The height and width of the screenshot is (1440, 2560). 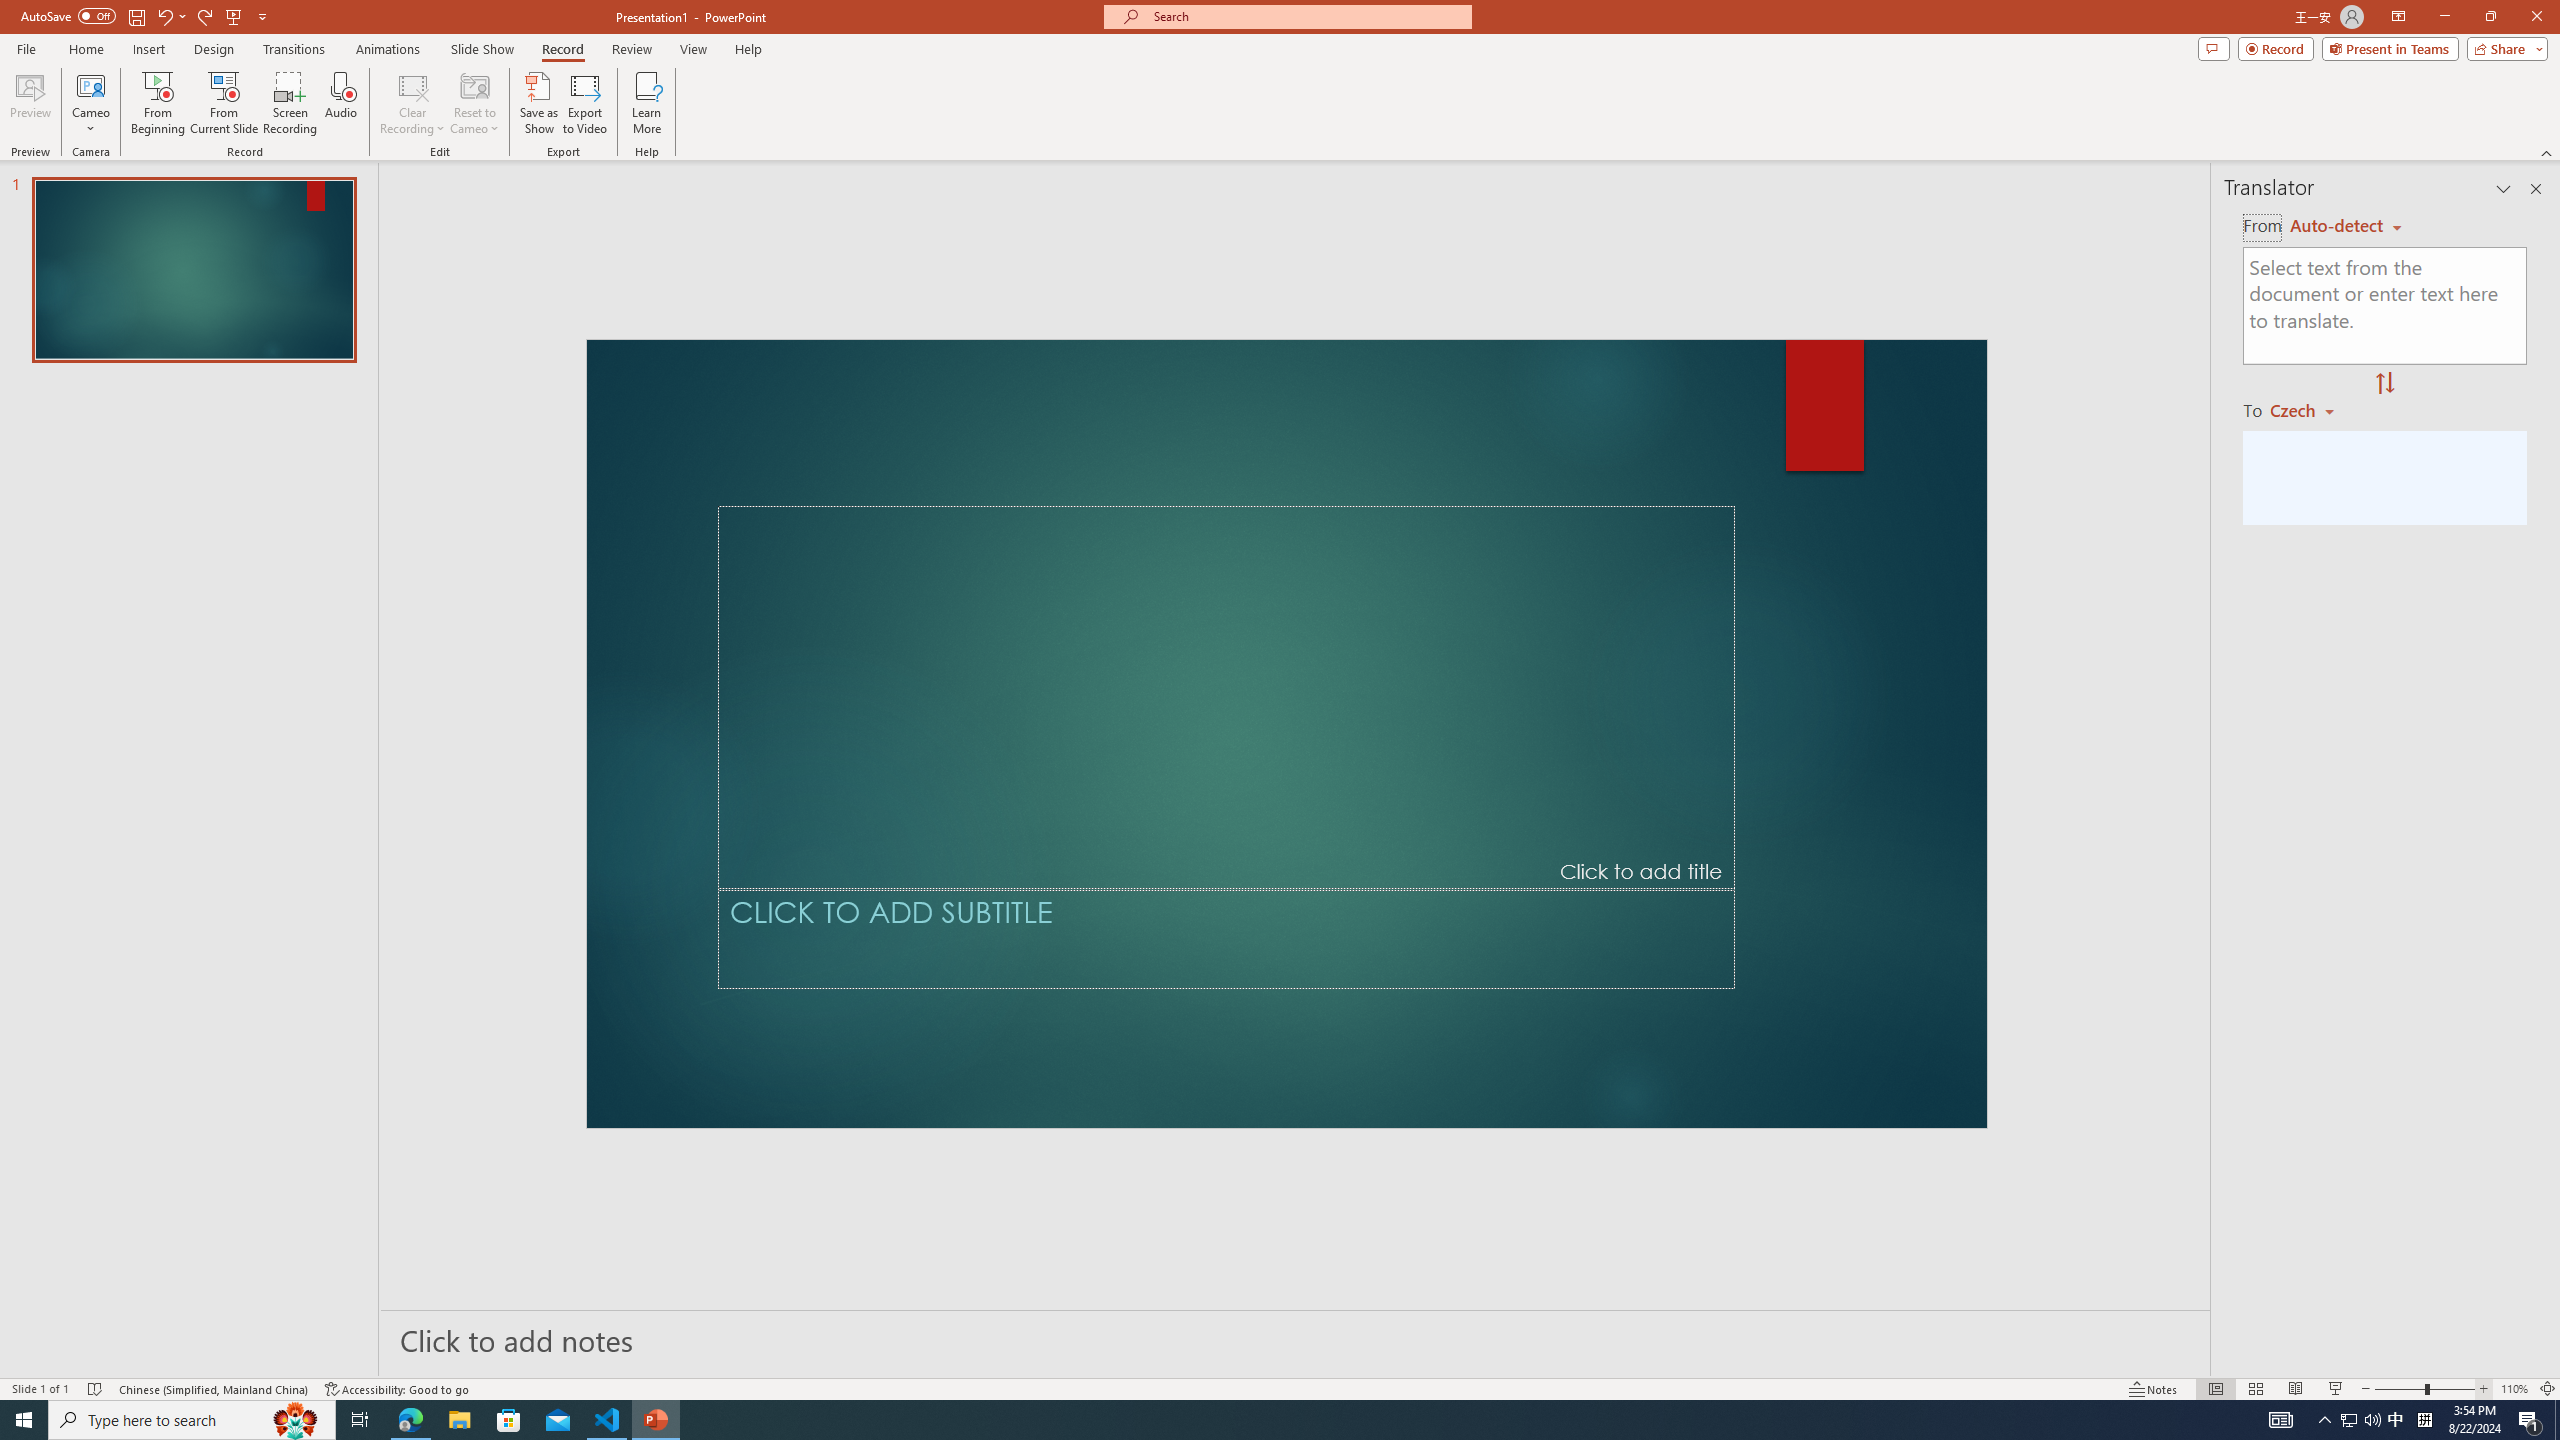 What do you see at coordinates (54, 1360) in the screenshot?
I see `Page Number Page 1 of 1` at bounding box center [54, 1360].